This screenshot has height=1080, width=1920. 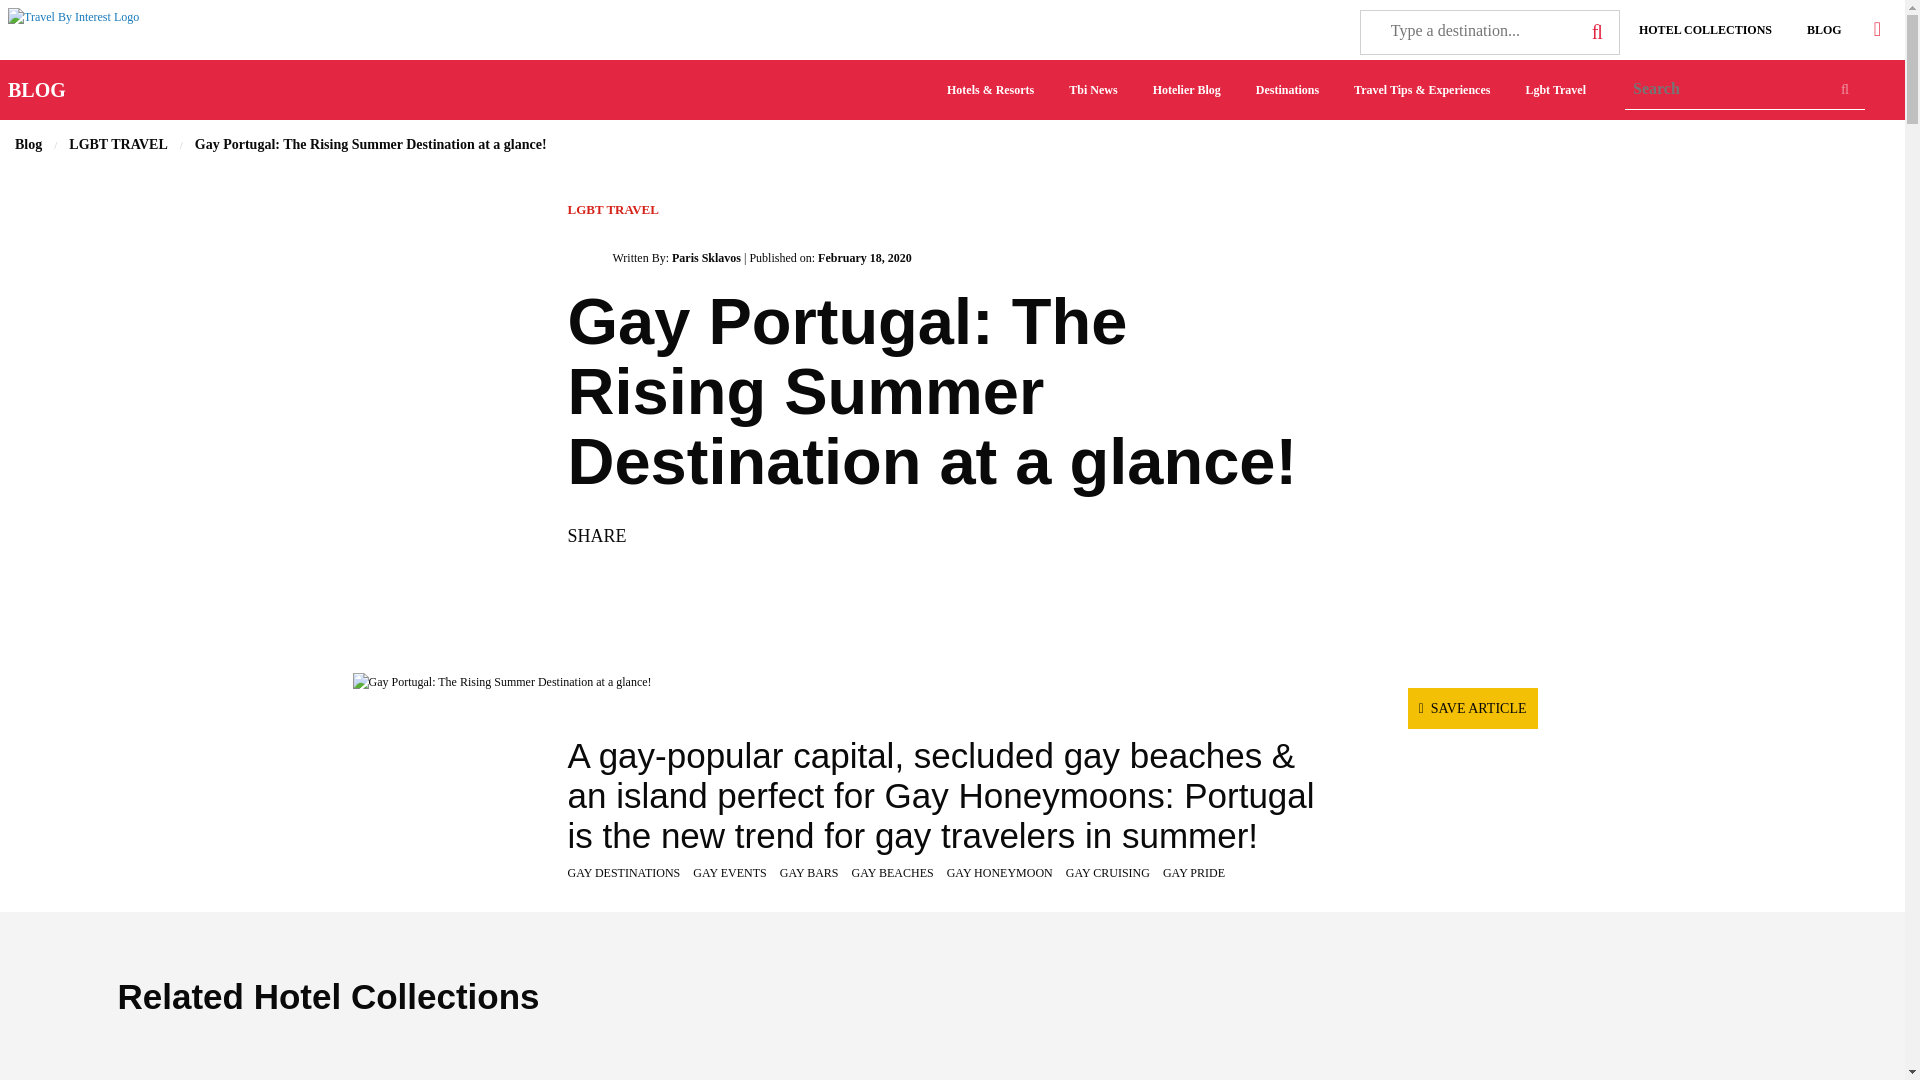 What do you see at coordinates (1824, 29) in the screenshot?
I see `BLOG` at bounding box center [1824, 29].